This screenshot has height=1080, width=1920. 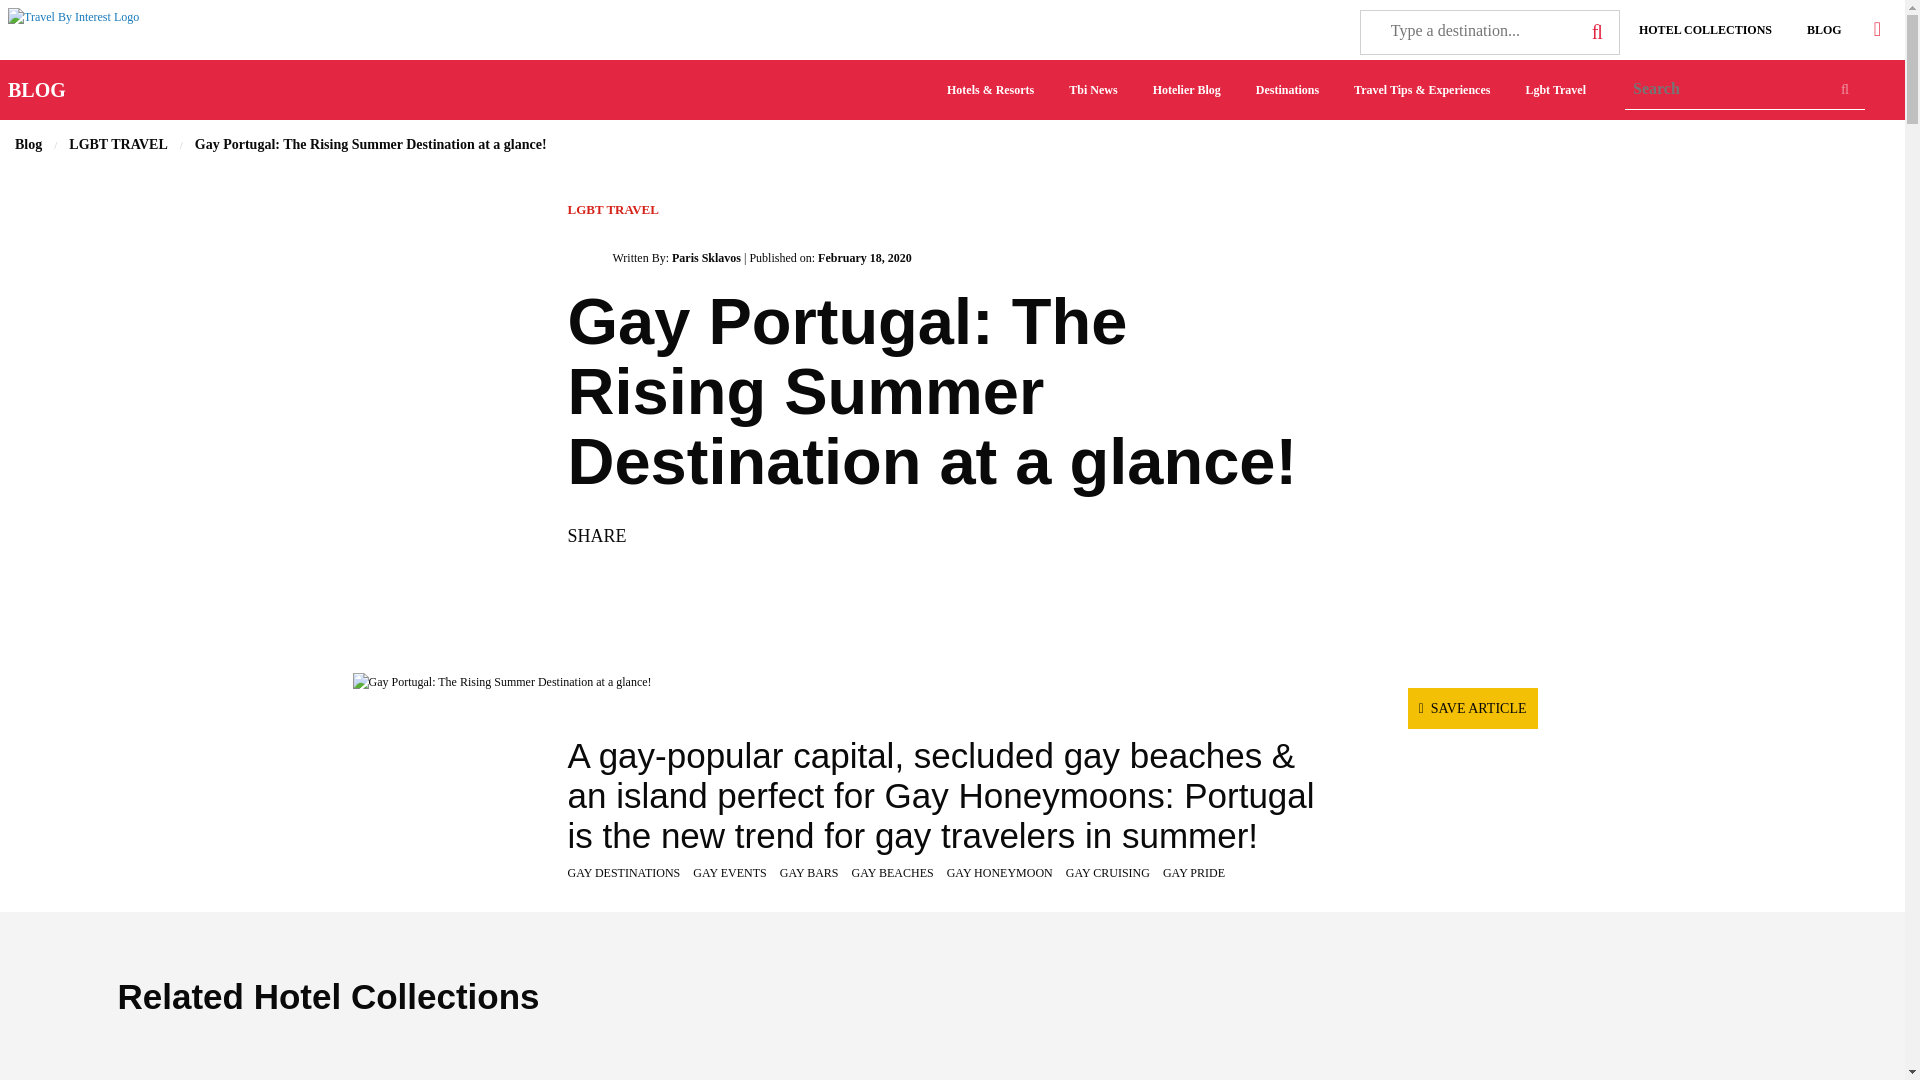 What do you see at coordinates (1824, 29) in the screenshot?
I see `BLOG` at bounding box center [1824, 29].